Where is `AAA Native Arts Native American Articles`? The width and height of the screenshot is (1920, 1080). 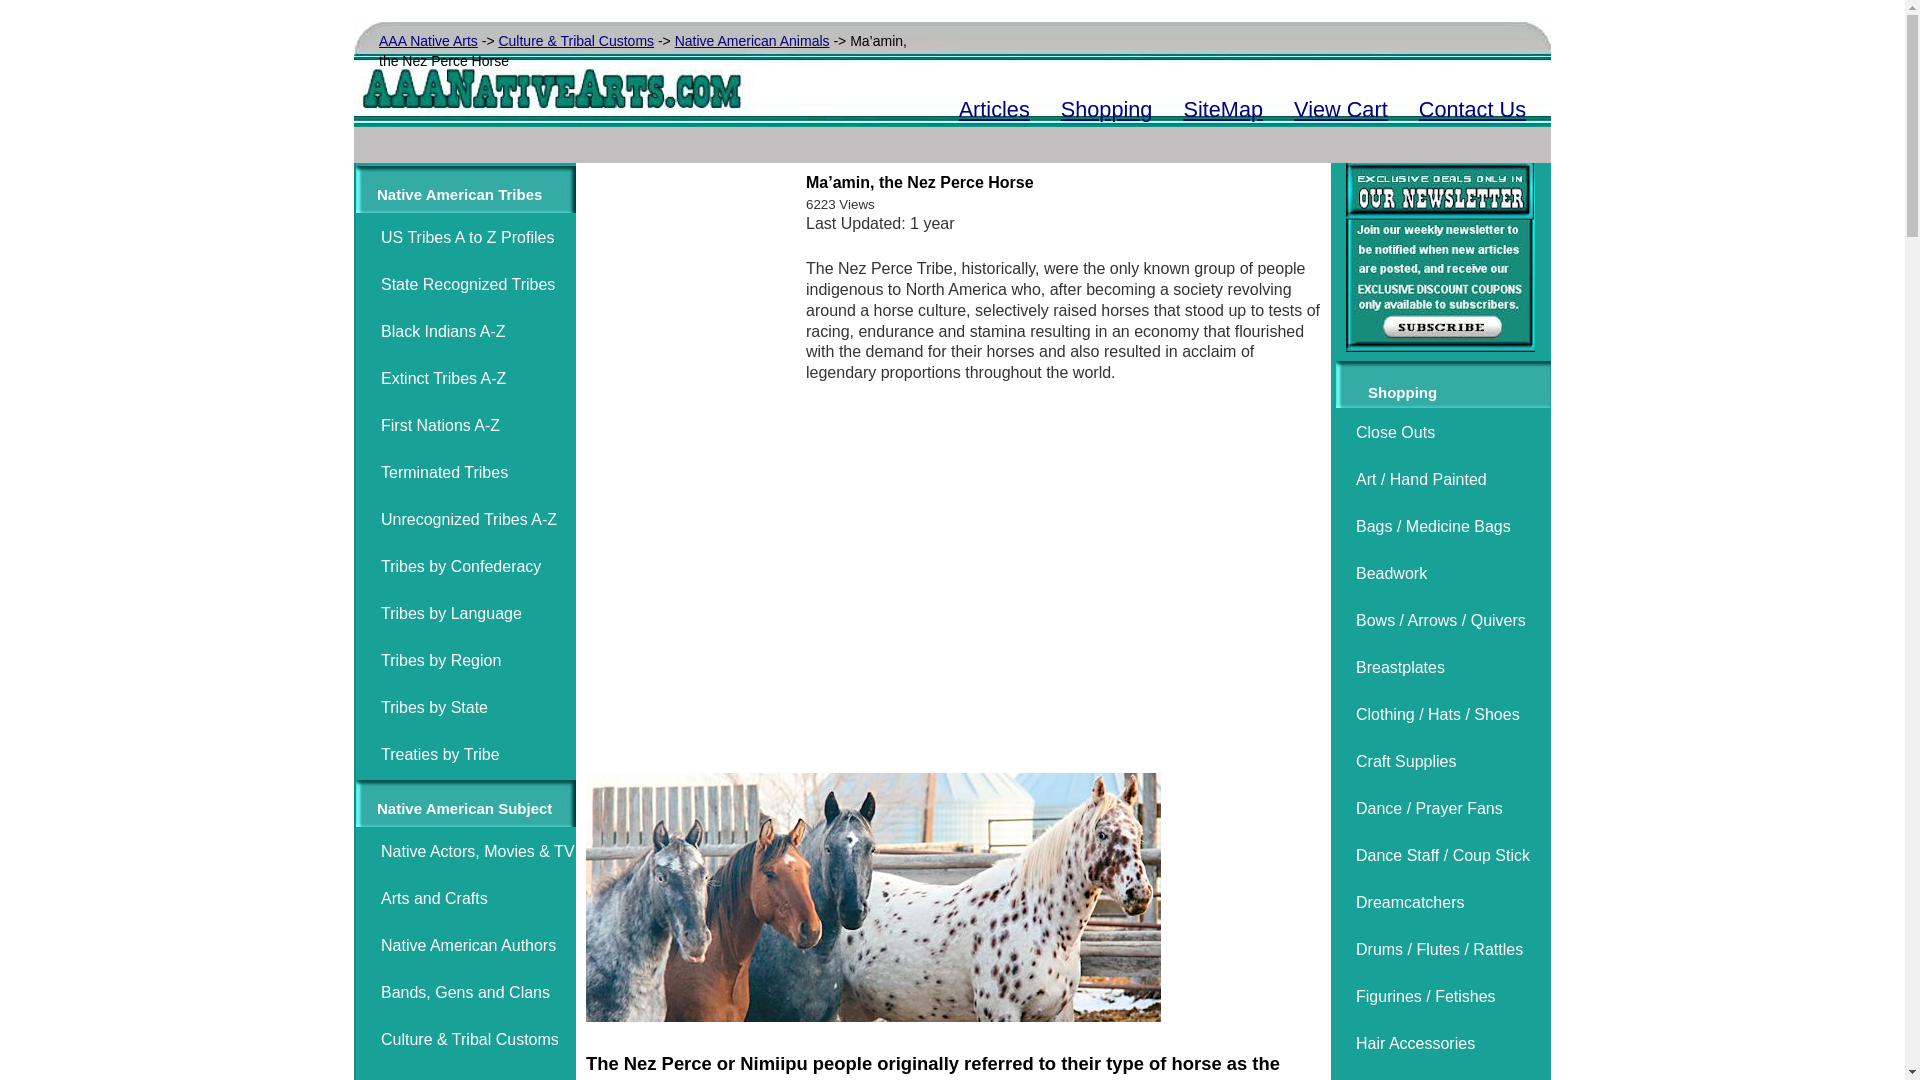
AAA Native Arts Native American Articles is located at coordinates (994, 110).